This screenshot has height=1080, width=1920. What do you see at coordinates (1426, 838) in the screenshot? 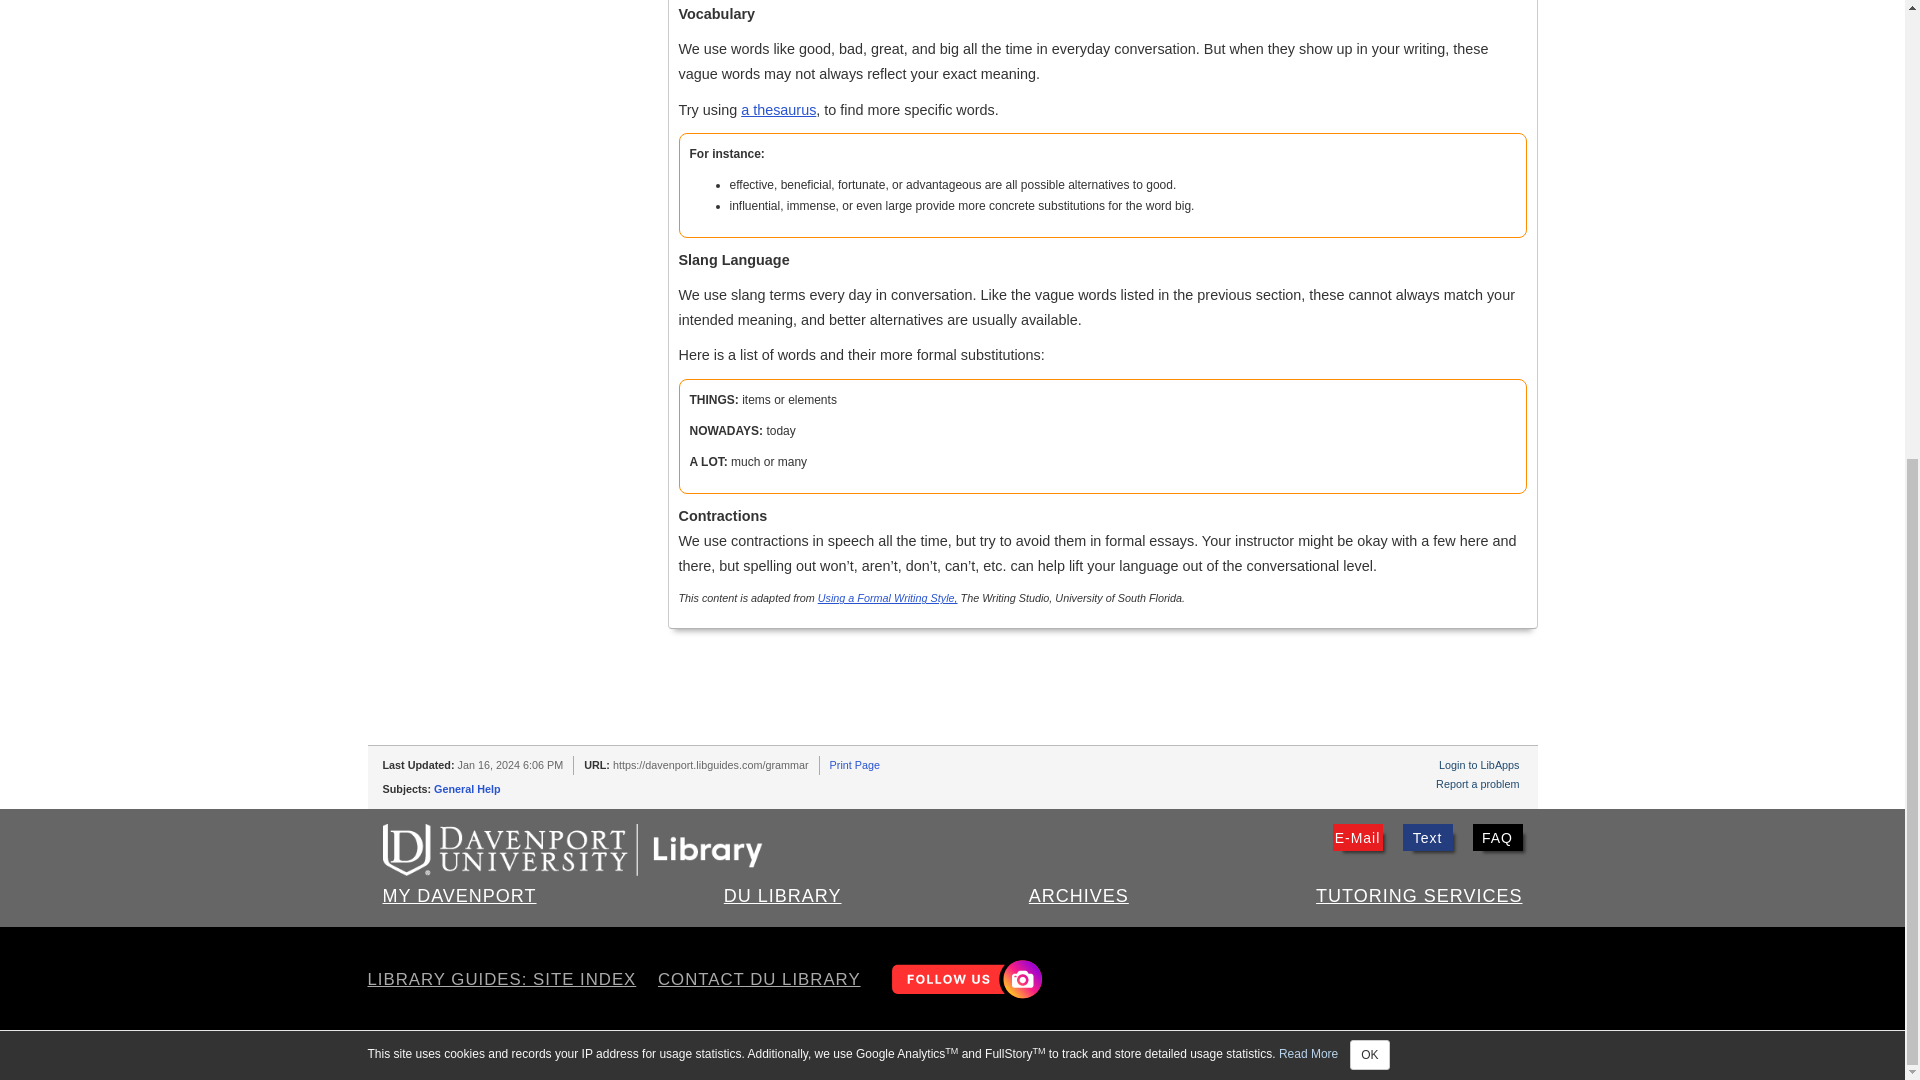
I see `Text` at bounding box center [1426, 838].